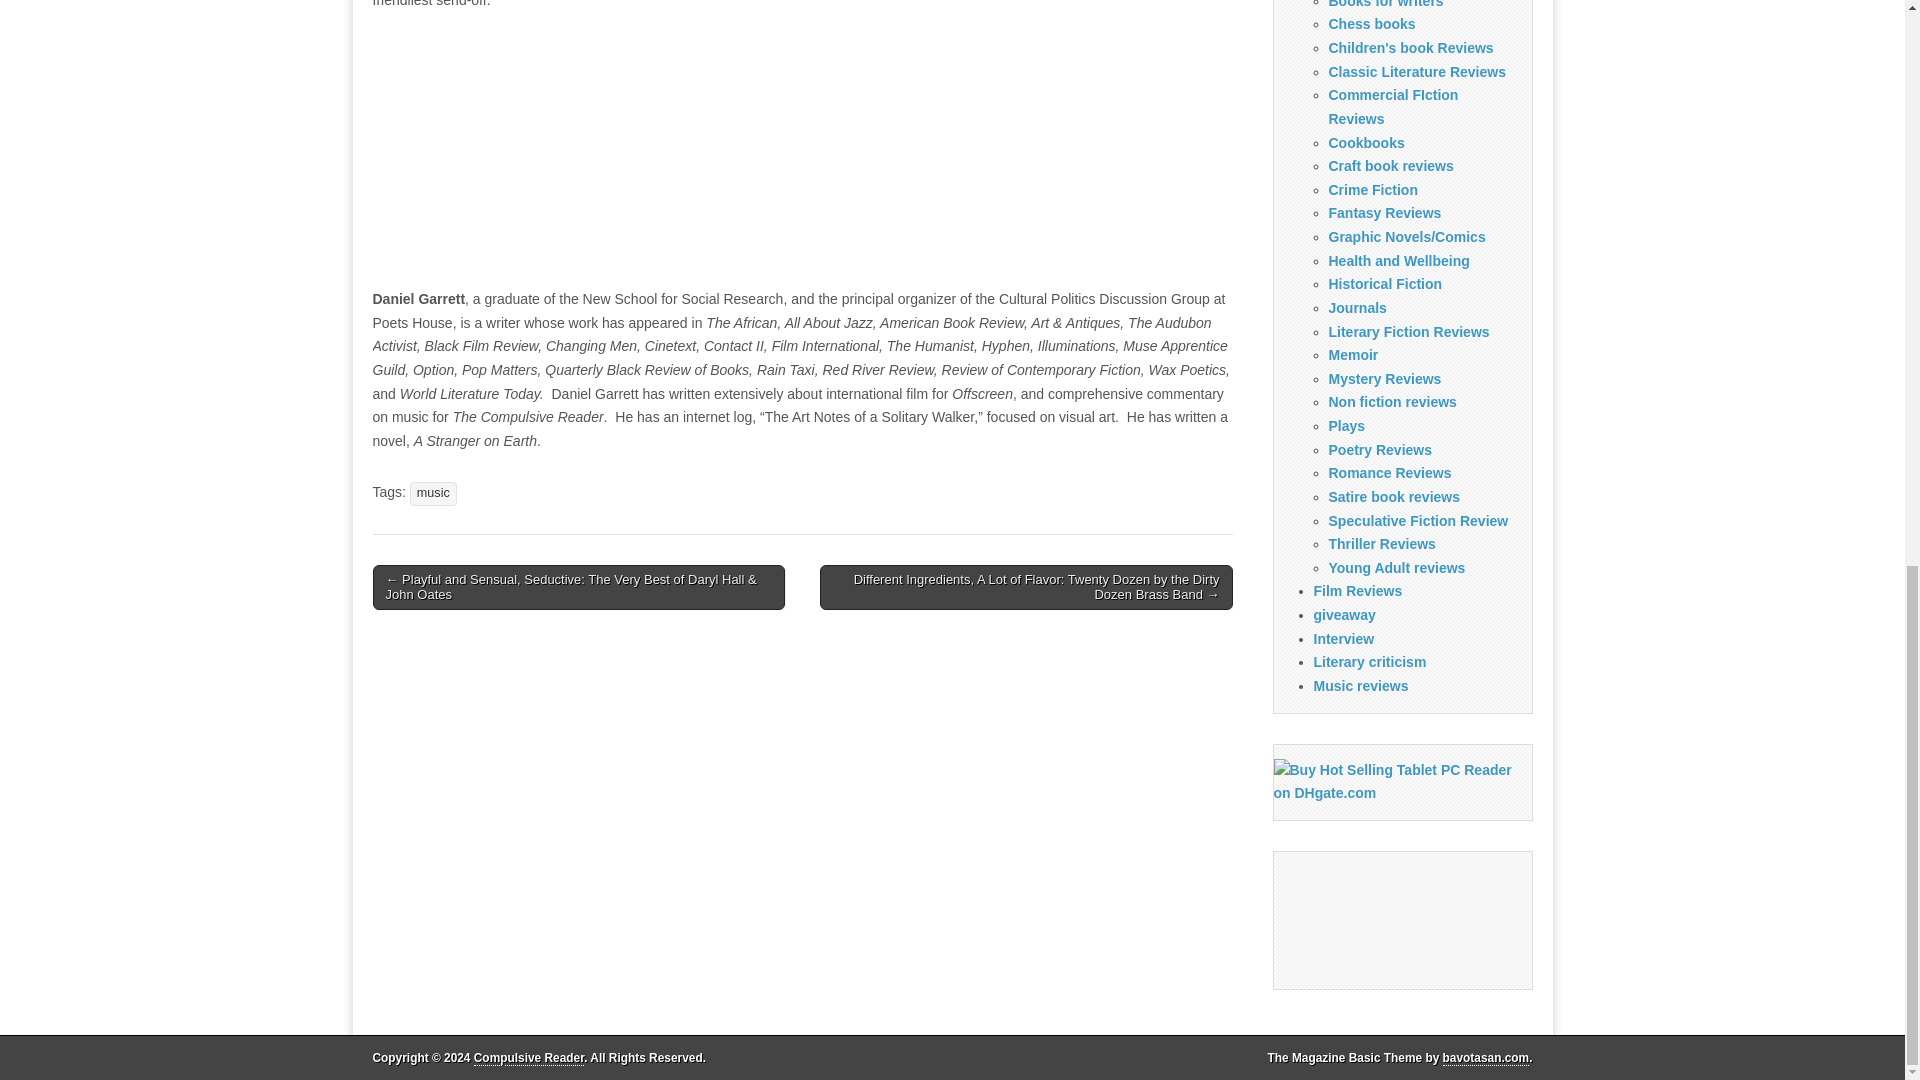 The height and width of the screenshot is (1080, 1920). What do you see at coordinates (1384, 213) in the screenshot?
I see `Fantasy Reviews` at bounding box center [1384, 213].